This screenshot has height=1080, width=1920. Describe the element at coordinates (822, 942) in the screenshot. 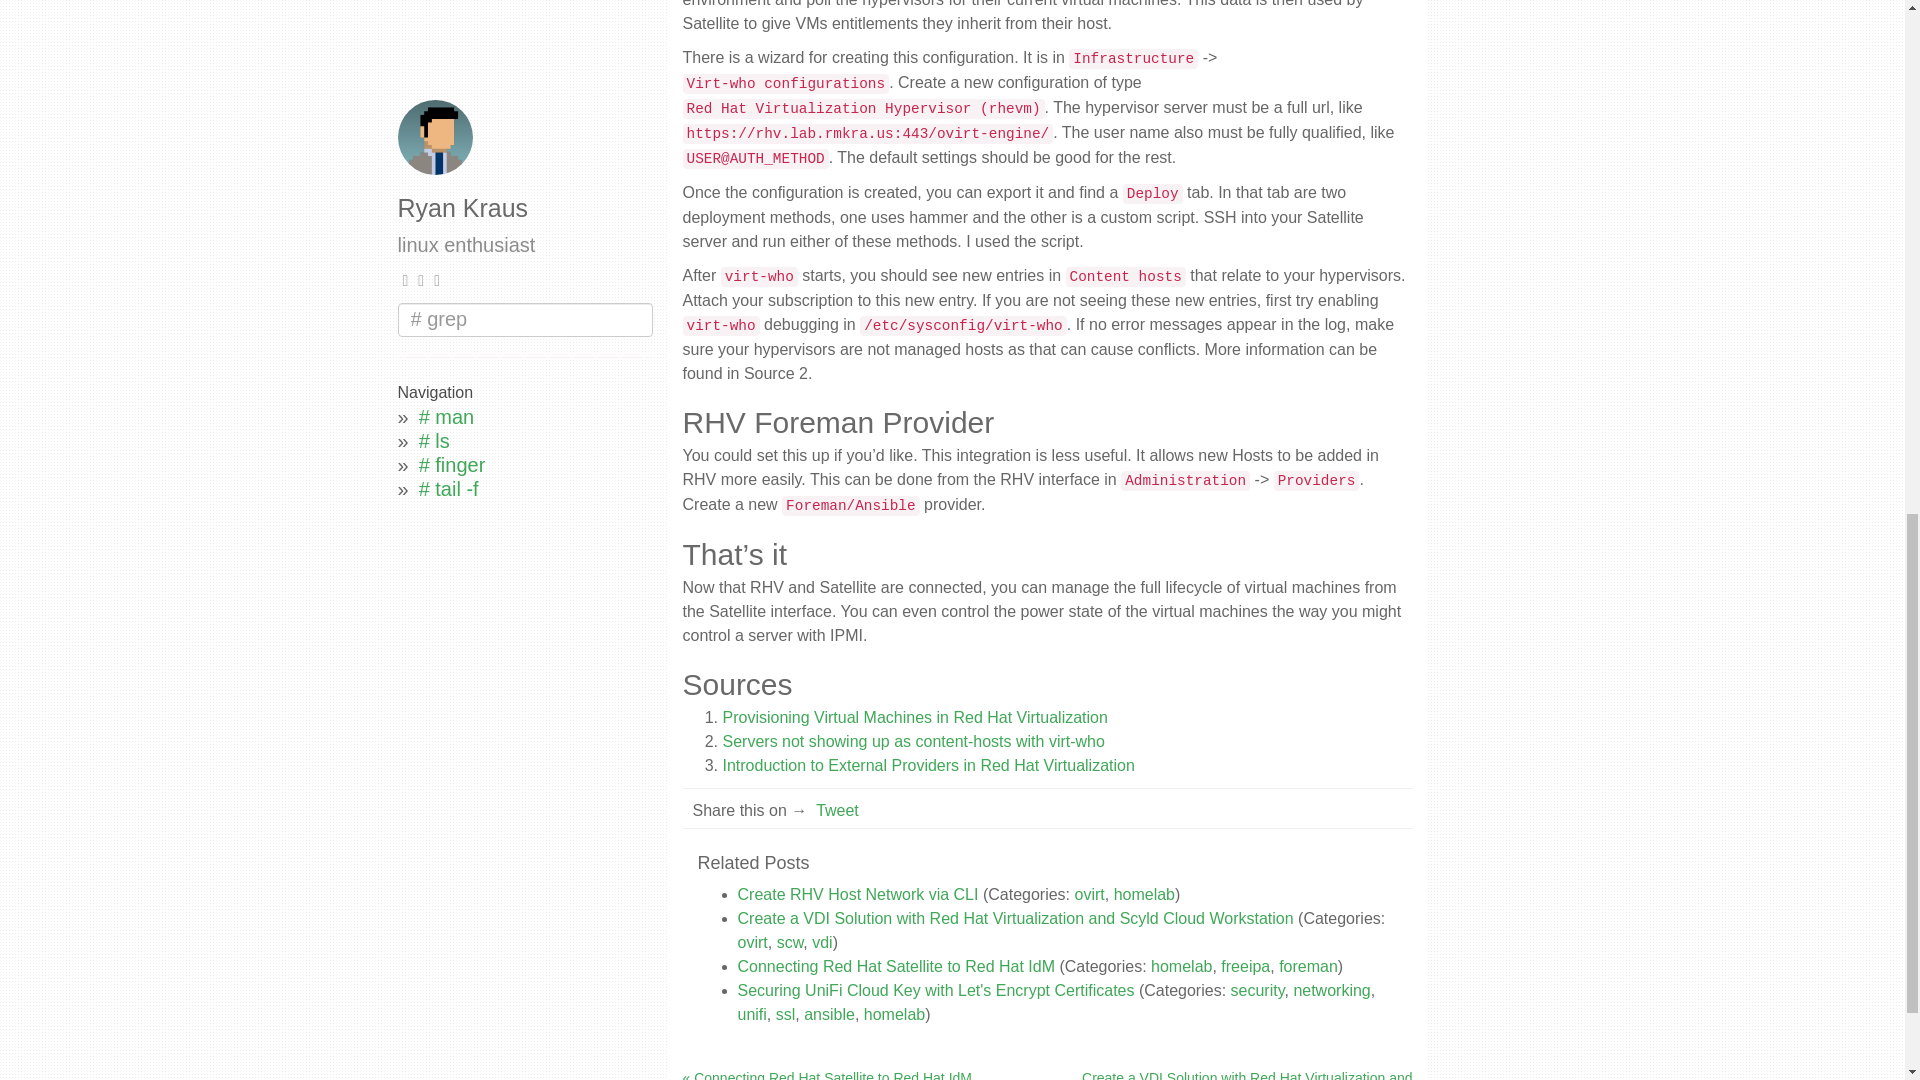

I see `vdi` at that location.